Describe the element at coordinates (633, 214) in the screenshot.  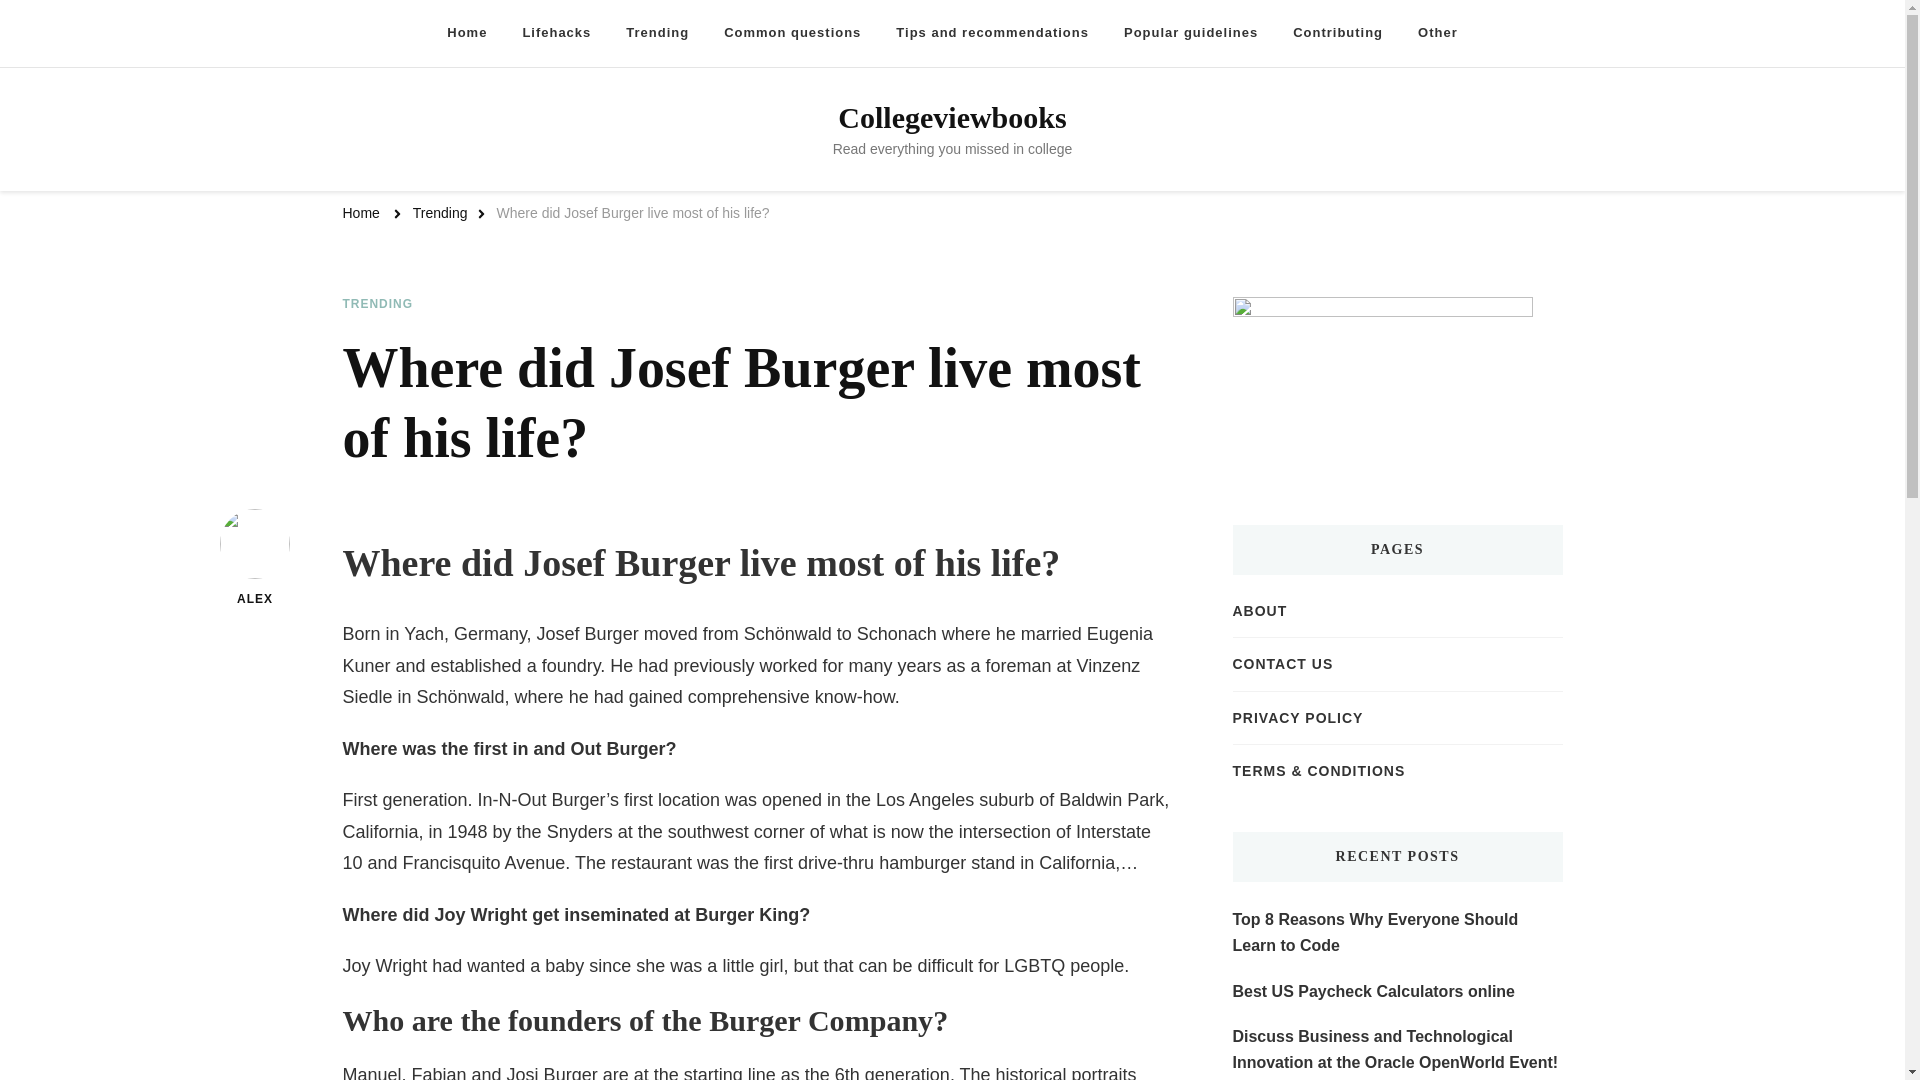
I see `Where did Josef Burger live most of his life?` at that location.